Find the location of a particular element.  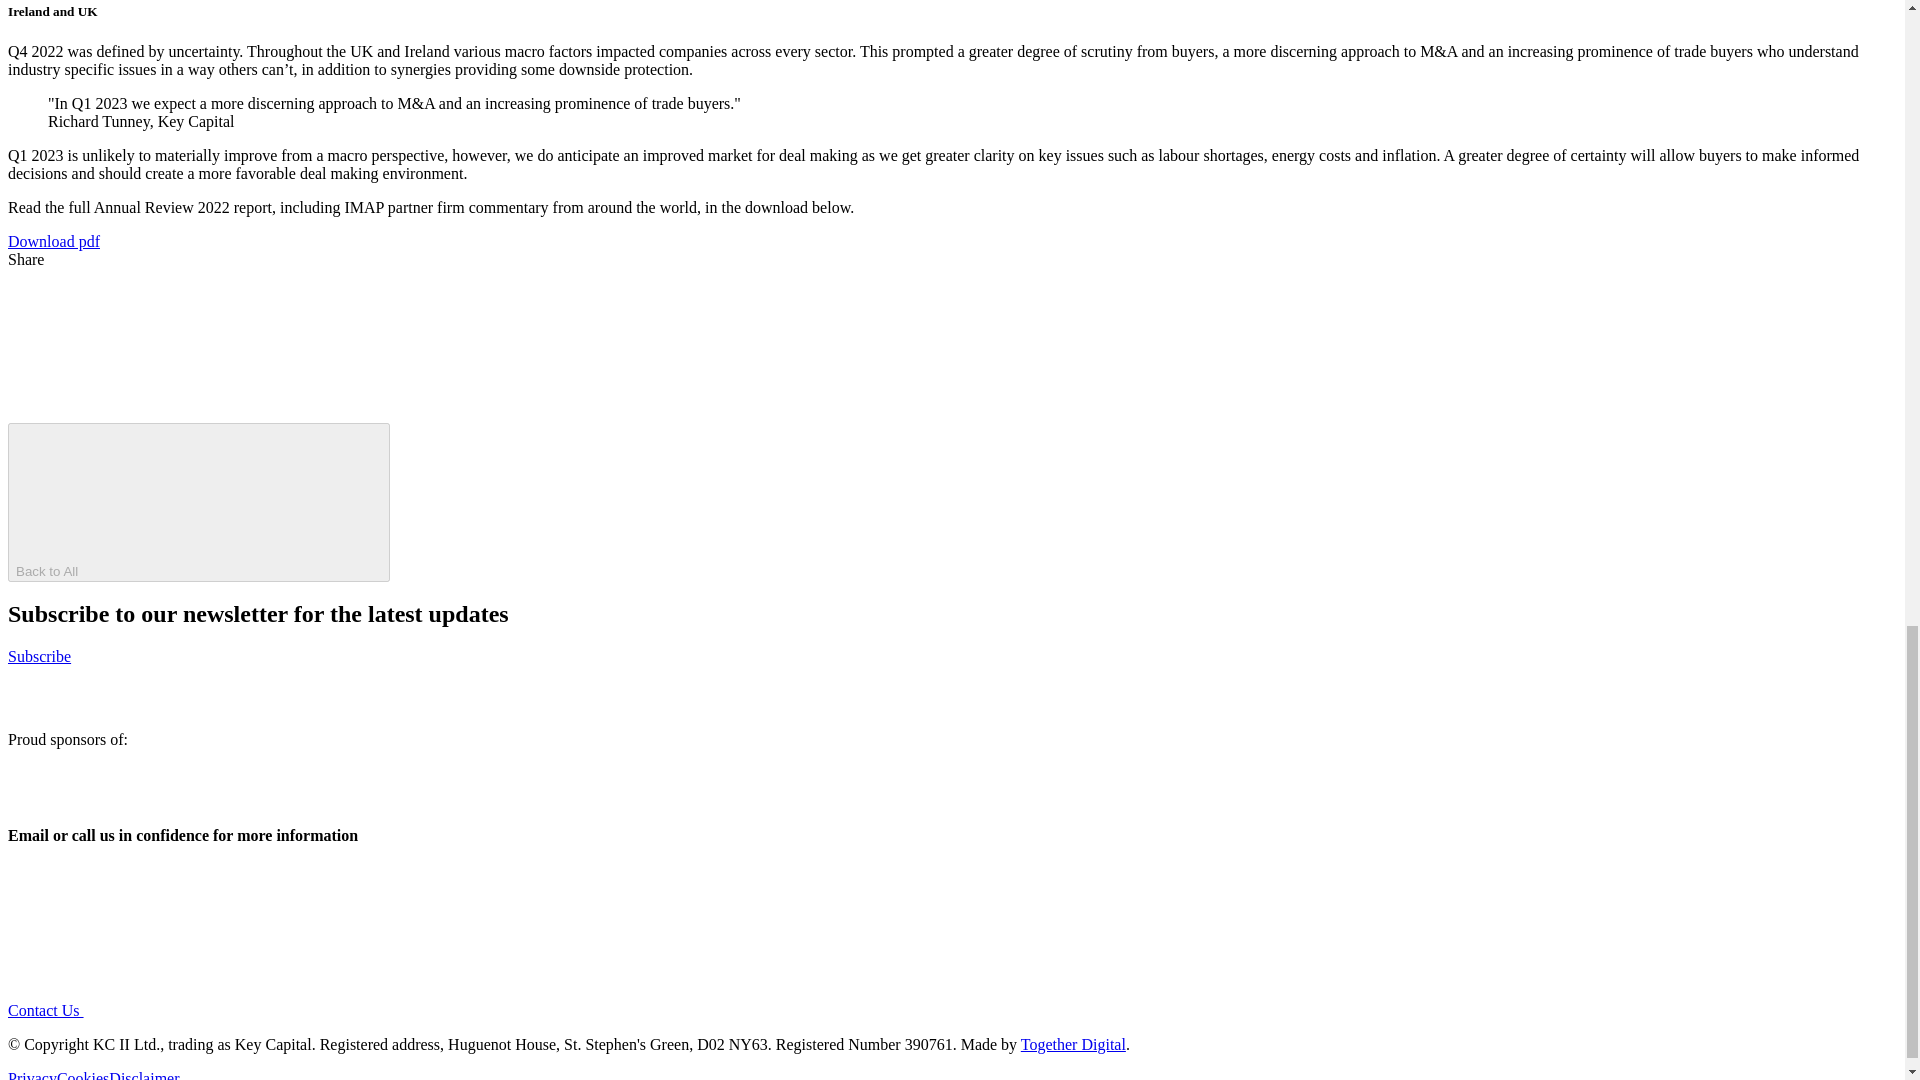

Subscribe is located at coordinates (39, 656).